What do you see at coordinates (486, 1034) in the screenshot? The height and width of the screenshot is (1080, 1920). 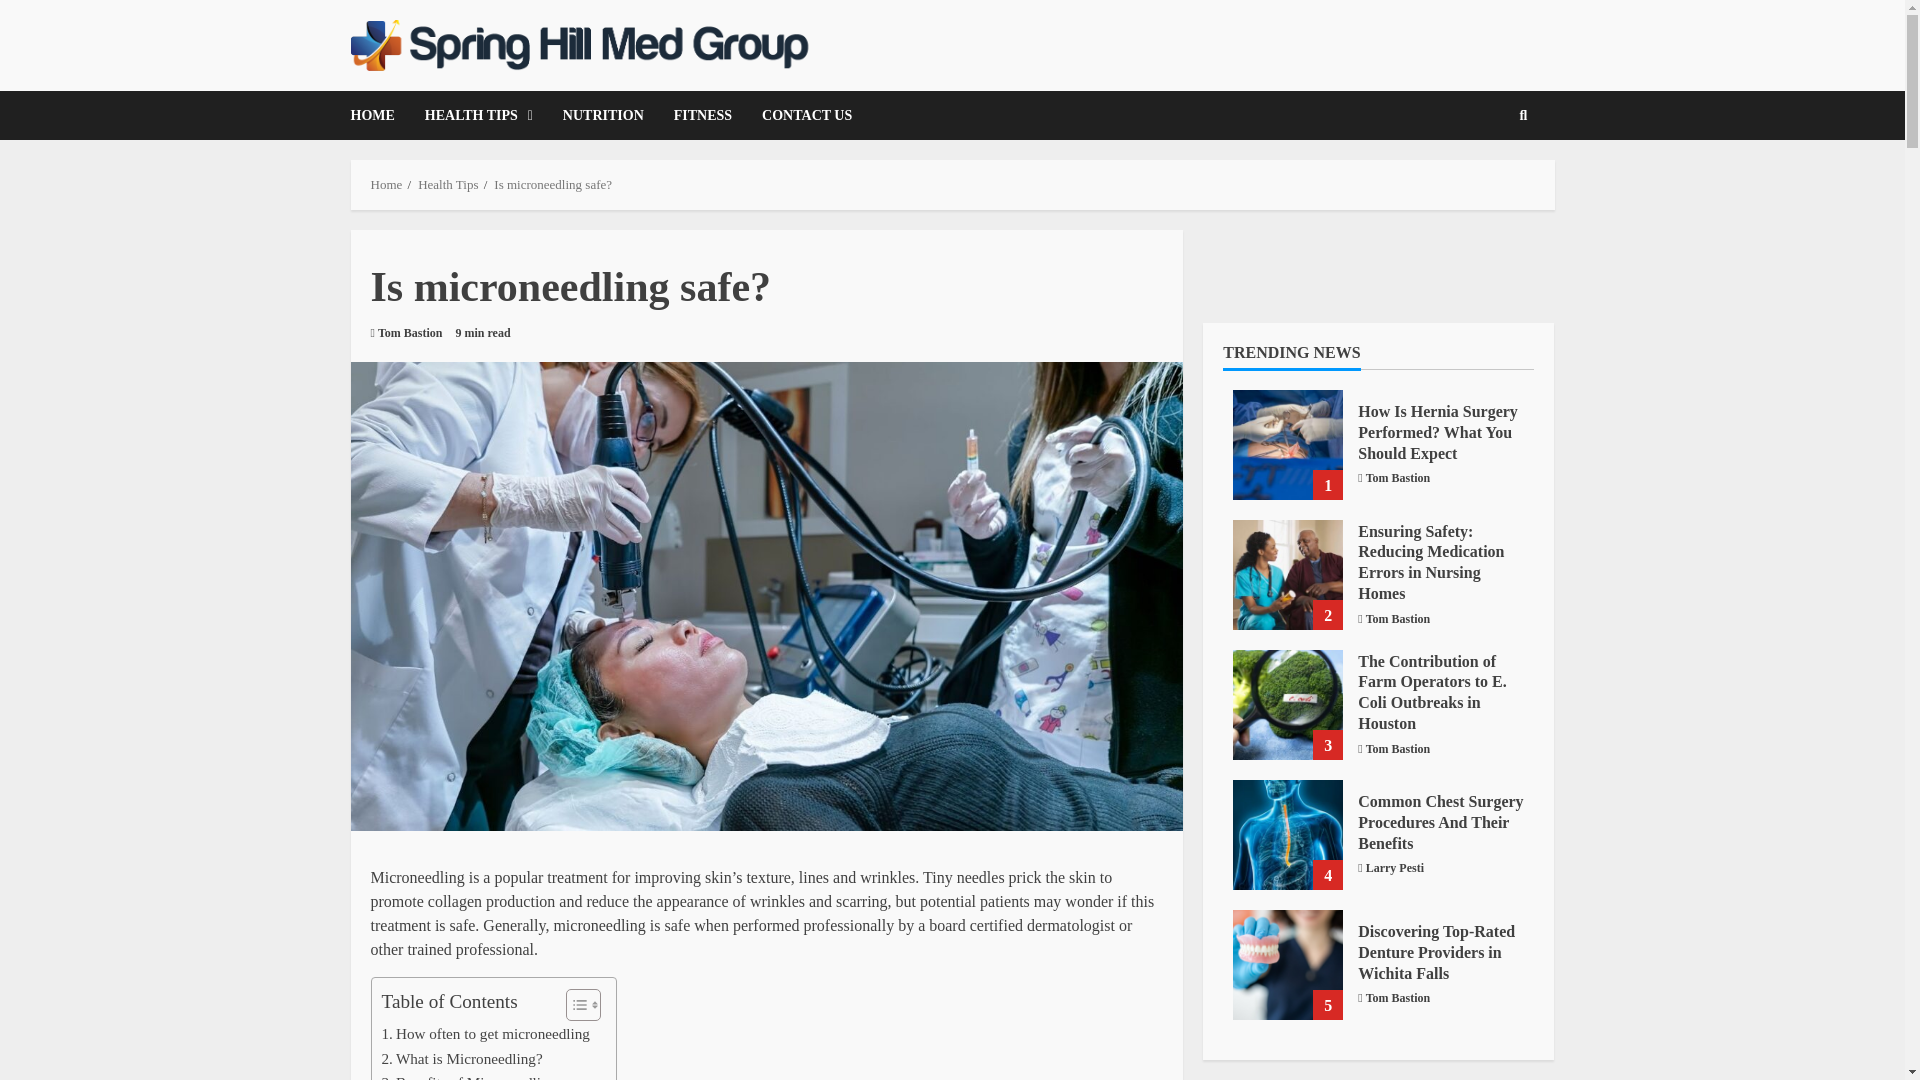 I see `How often to get microneedling` at bounding box center [486, 1034].